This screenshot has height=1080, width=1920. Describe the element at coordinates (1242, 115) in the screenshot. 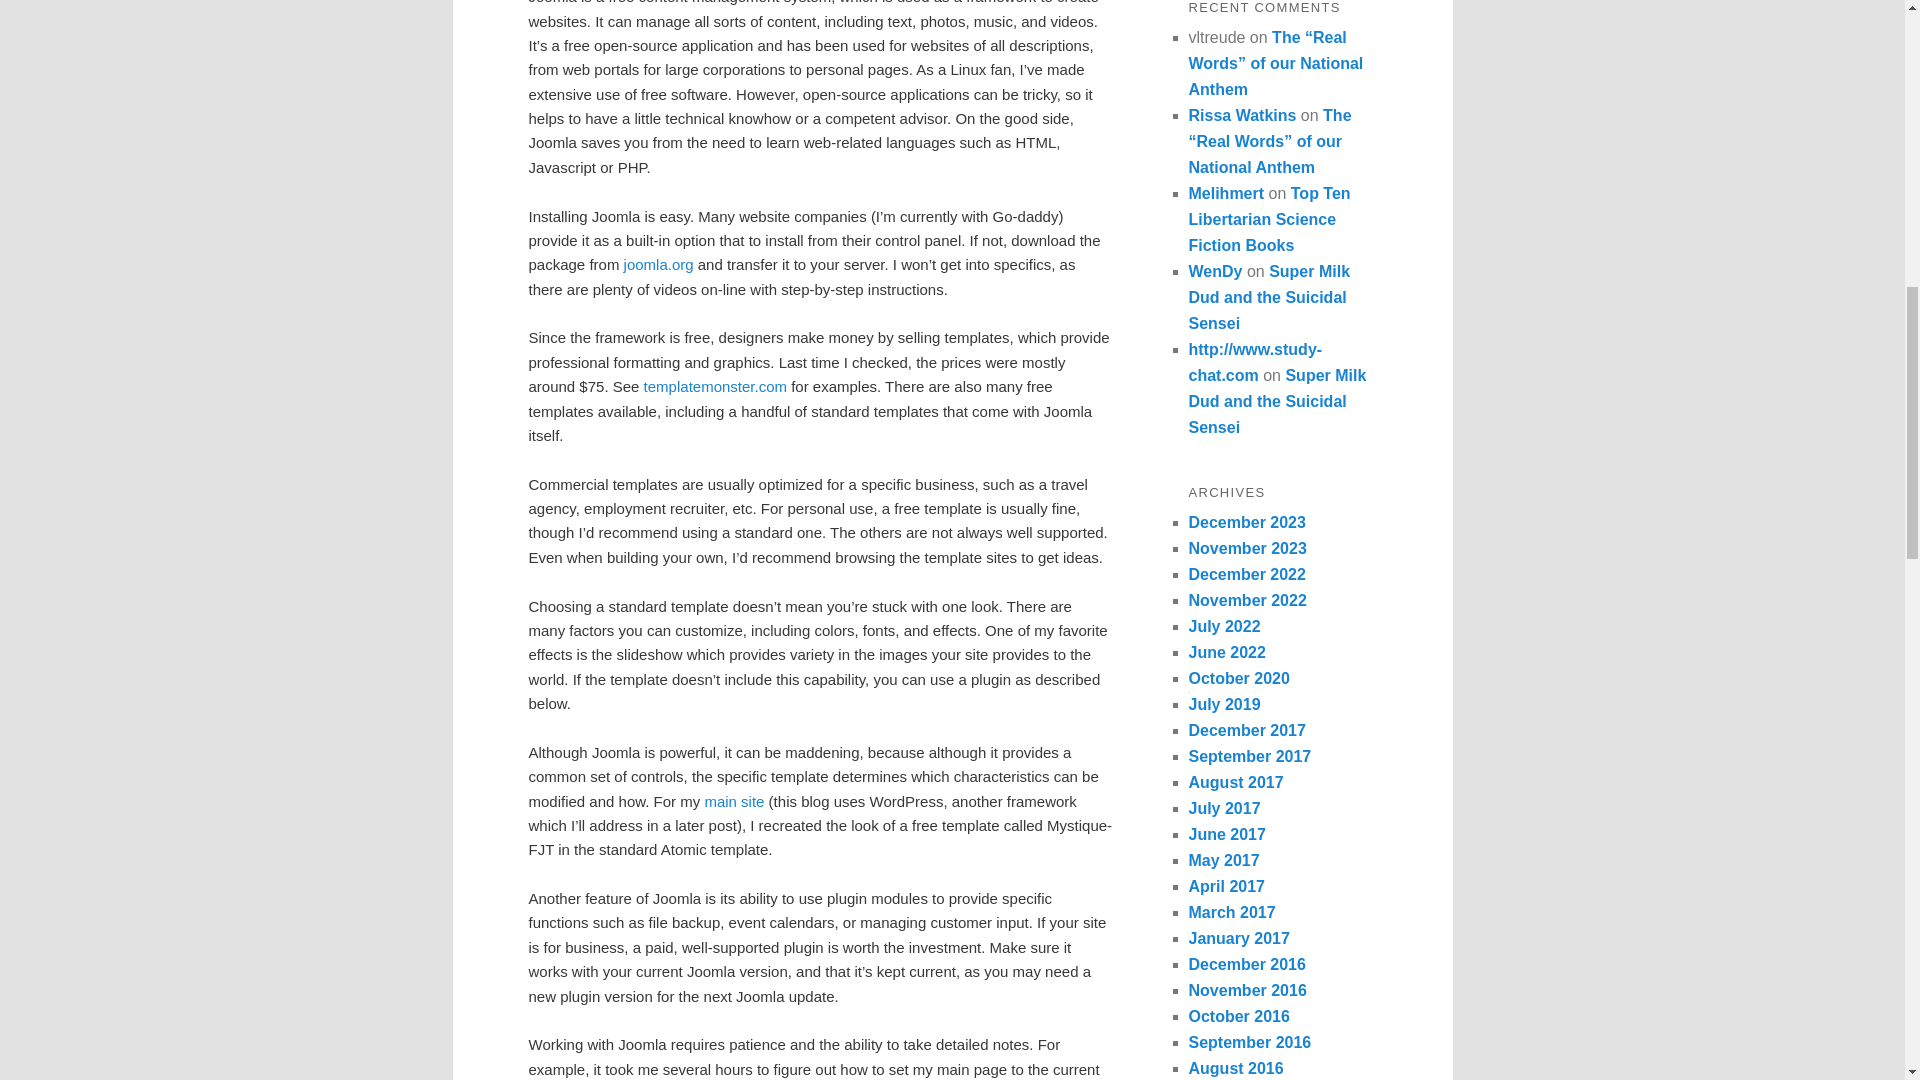

I see `Rissa Watkins` at that location.